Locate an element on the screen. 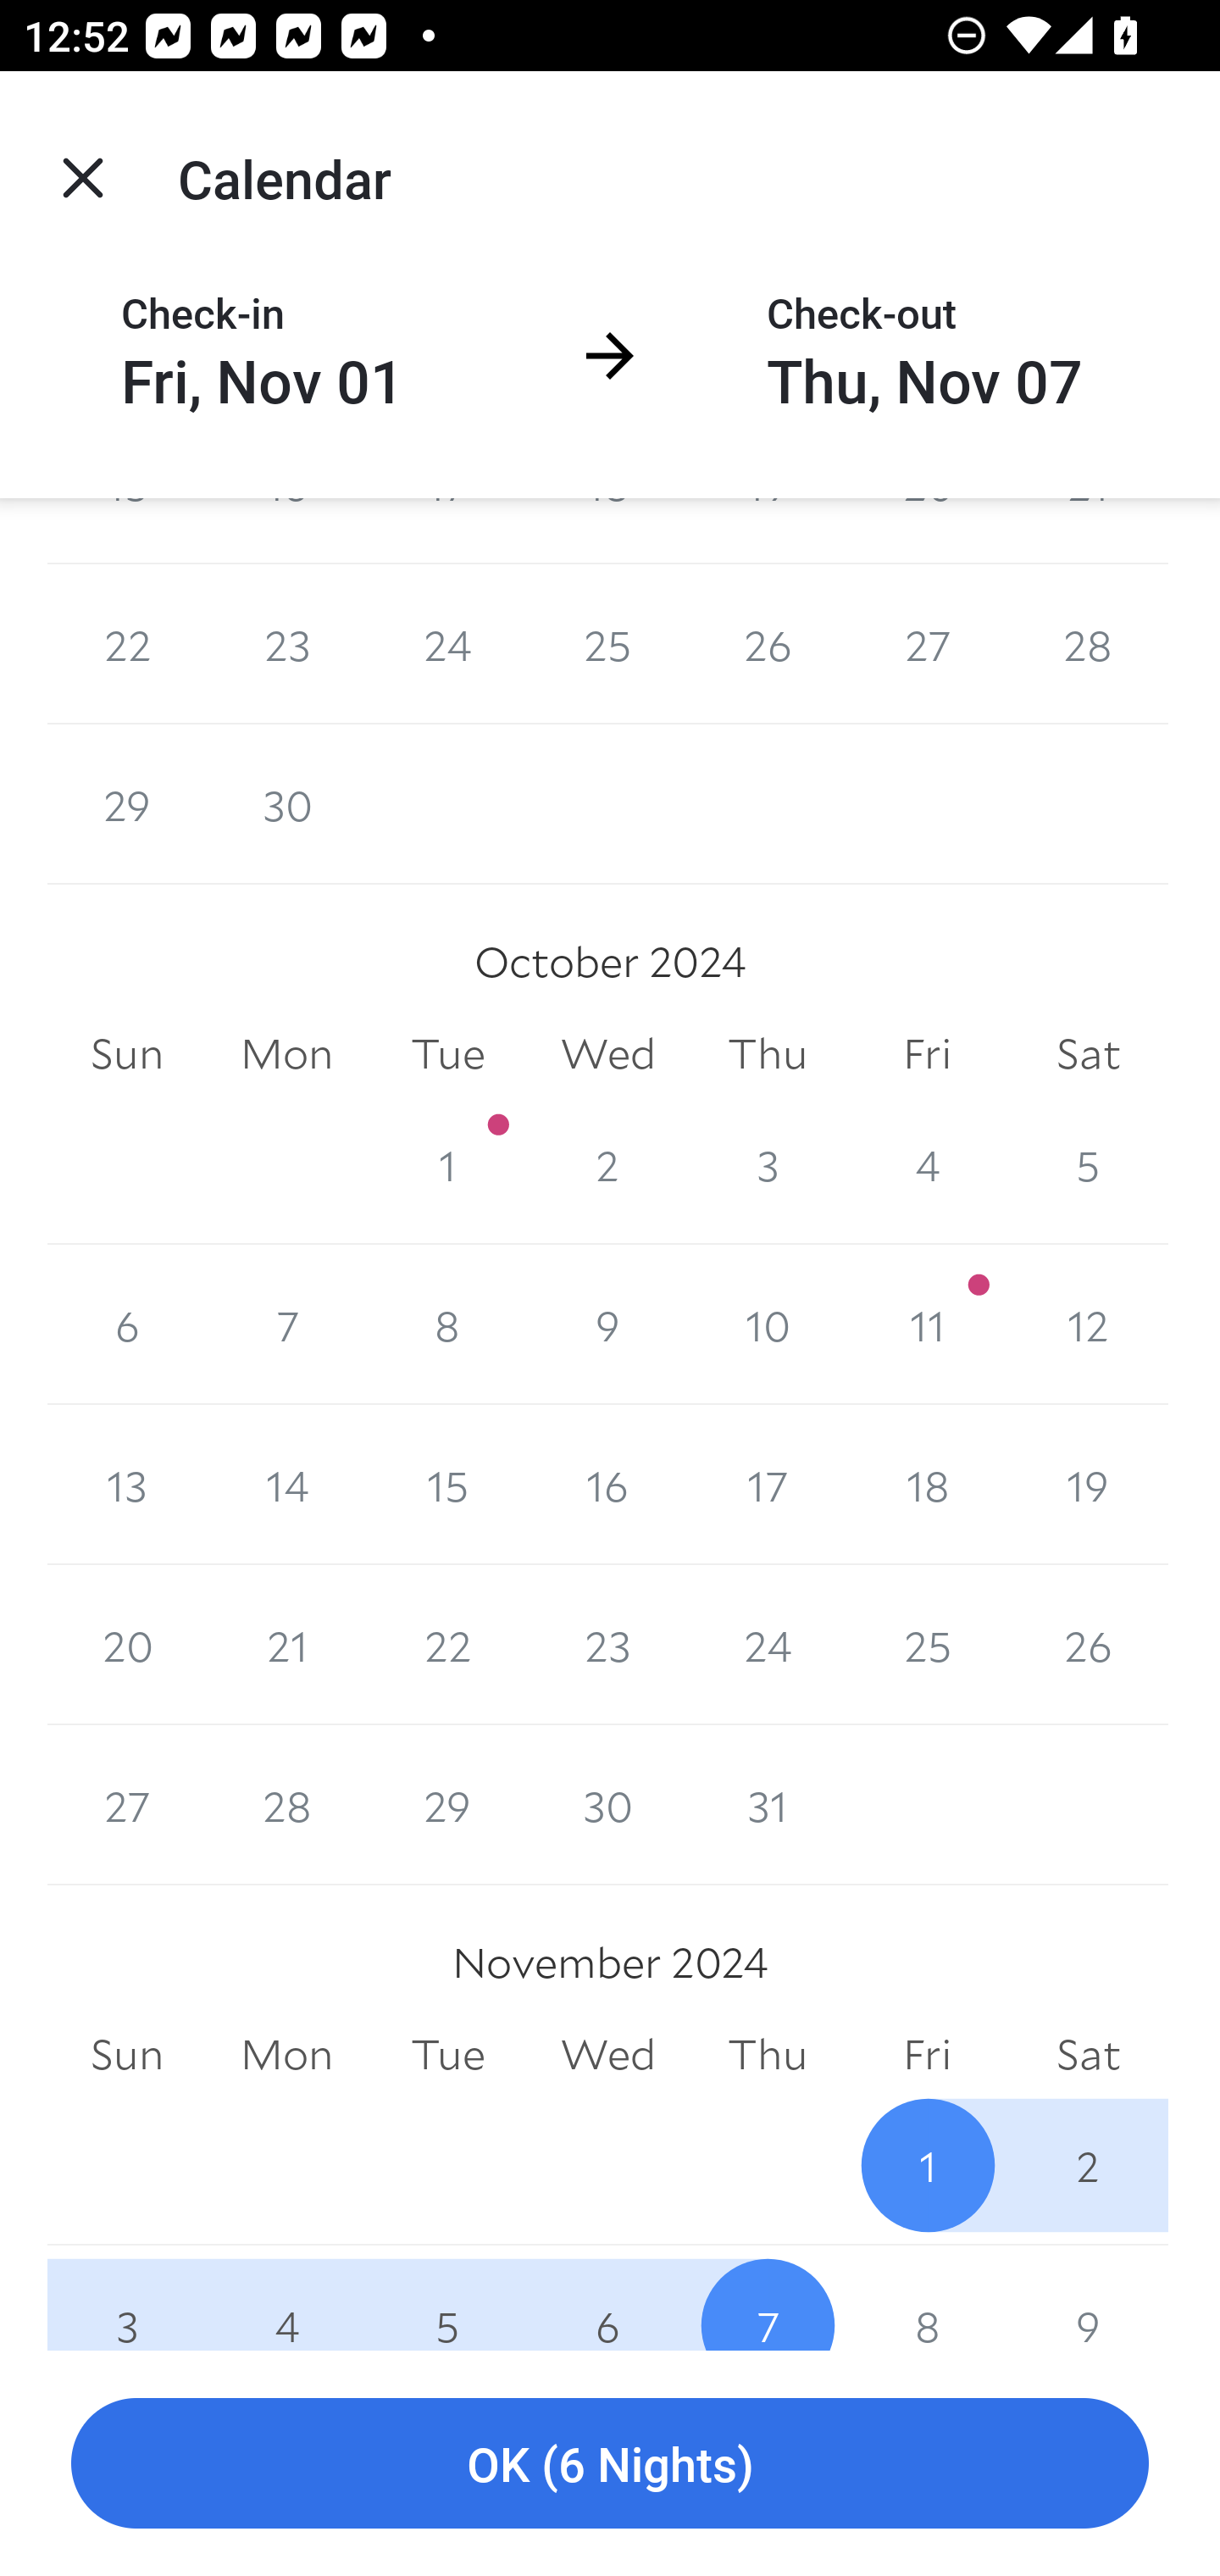  4 4 October 2024 is located at coordinates (927, 1164).